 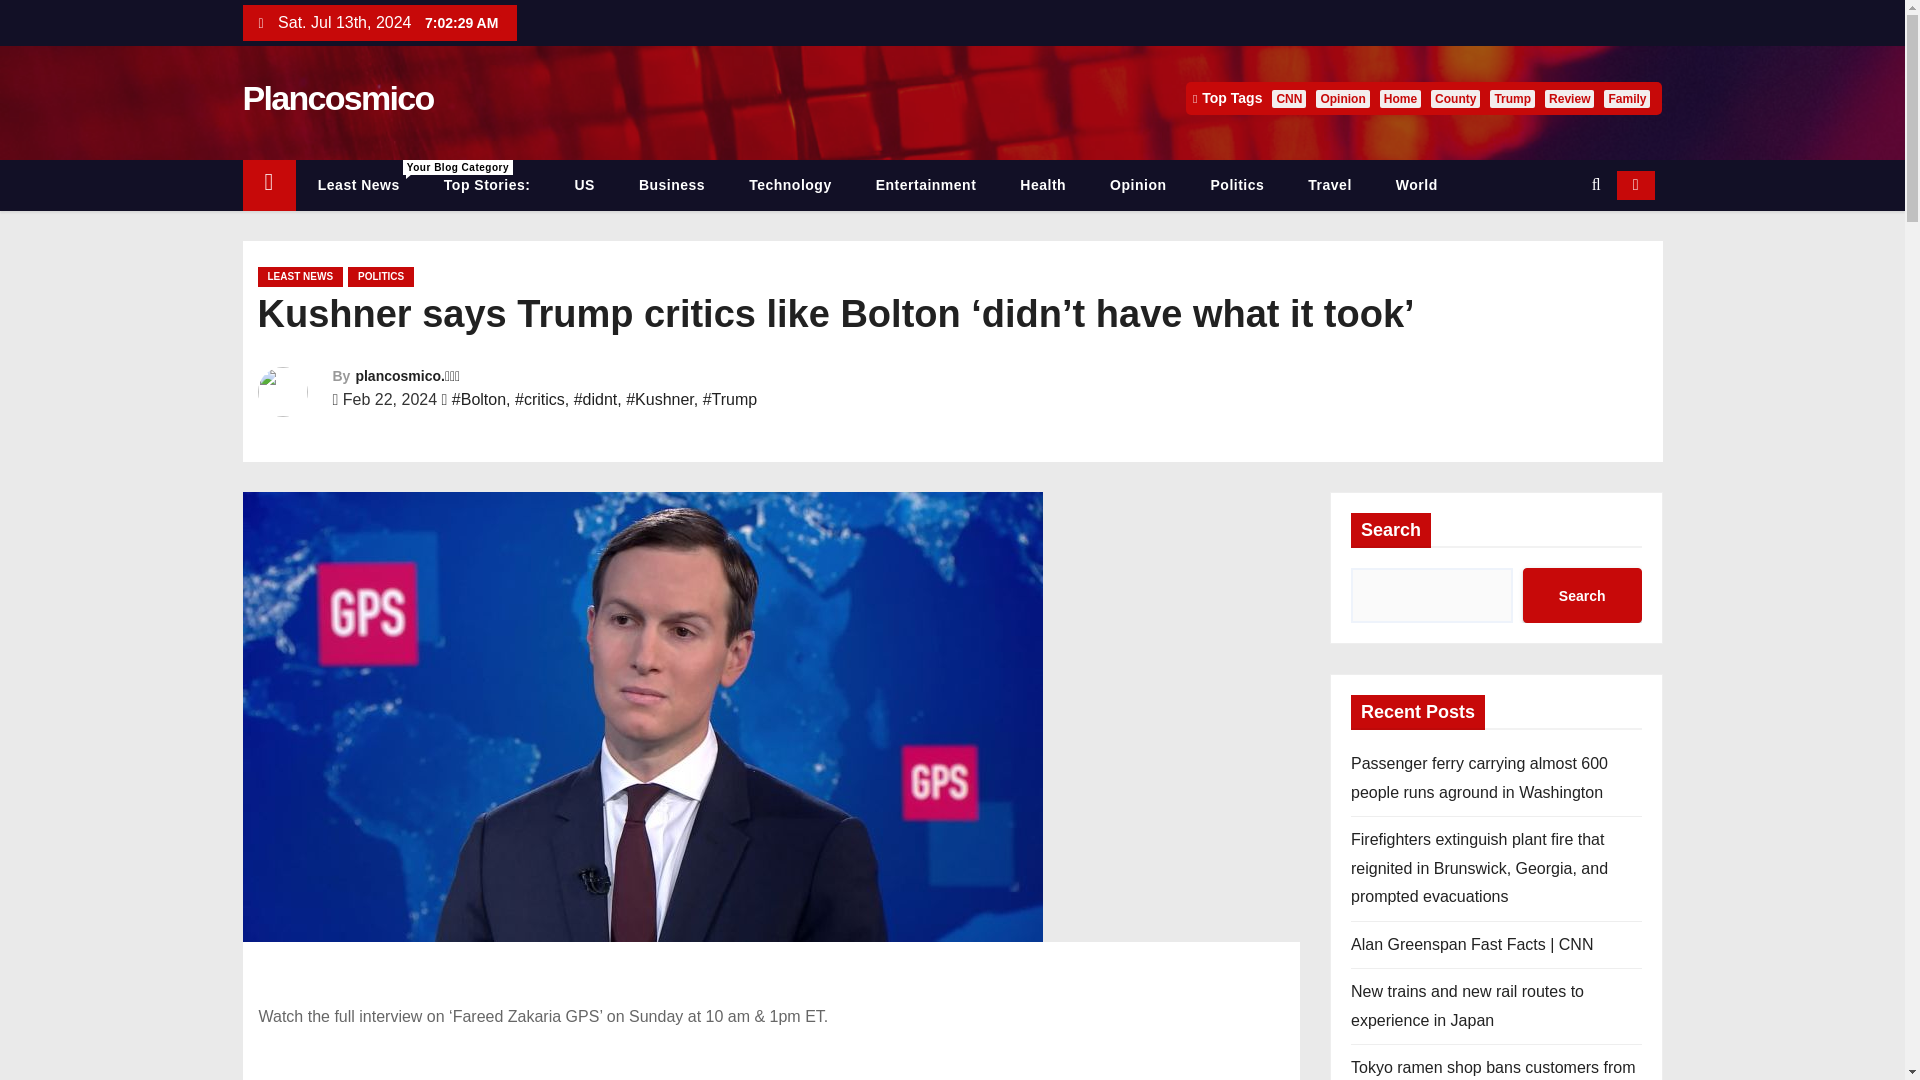 What do you see at coordinates (1043, 184) in the screenshot?
I see `Health` at bounding box center [1043, 184].